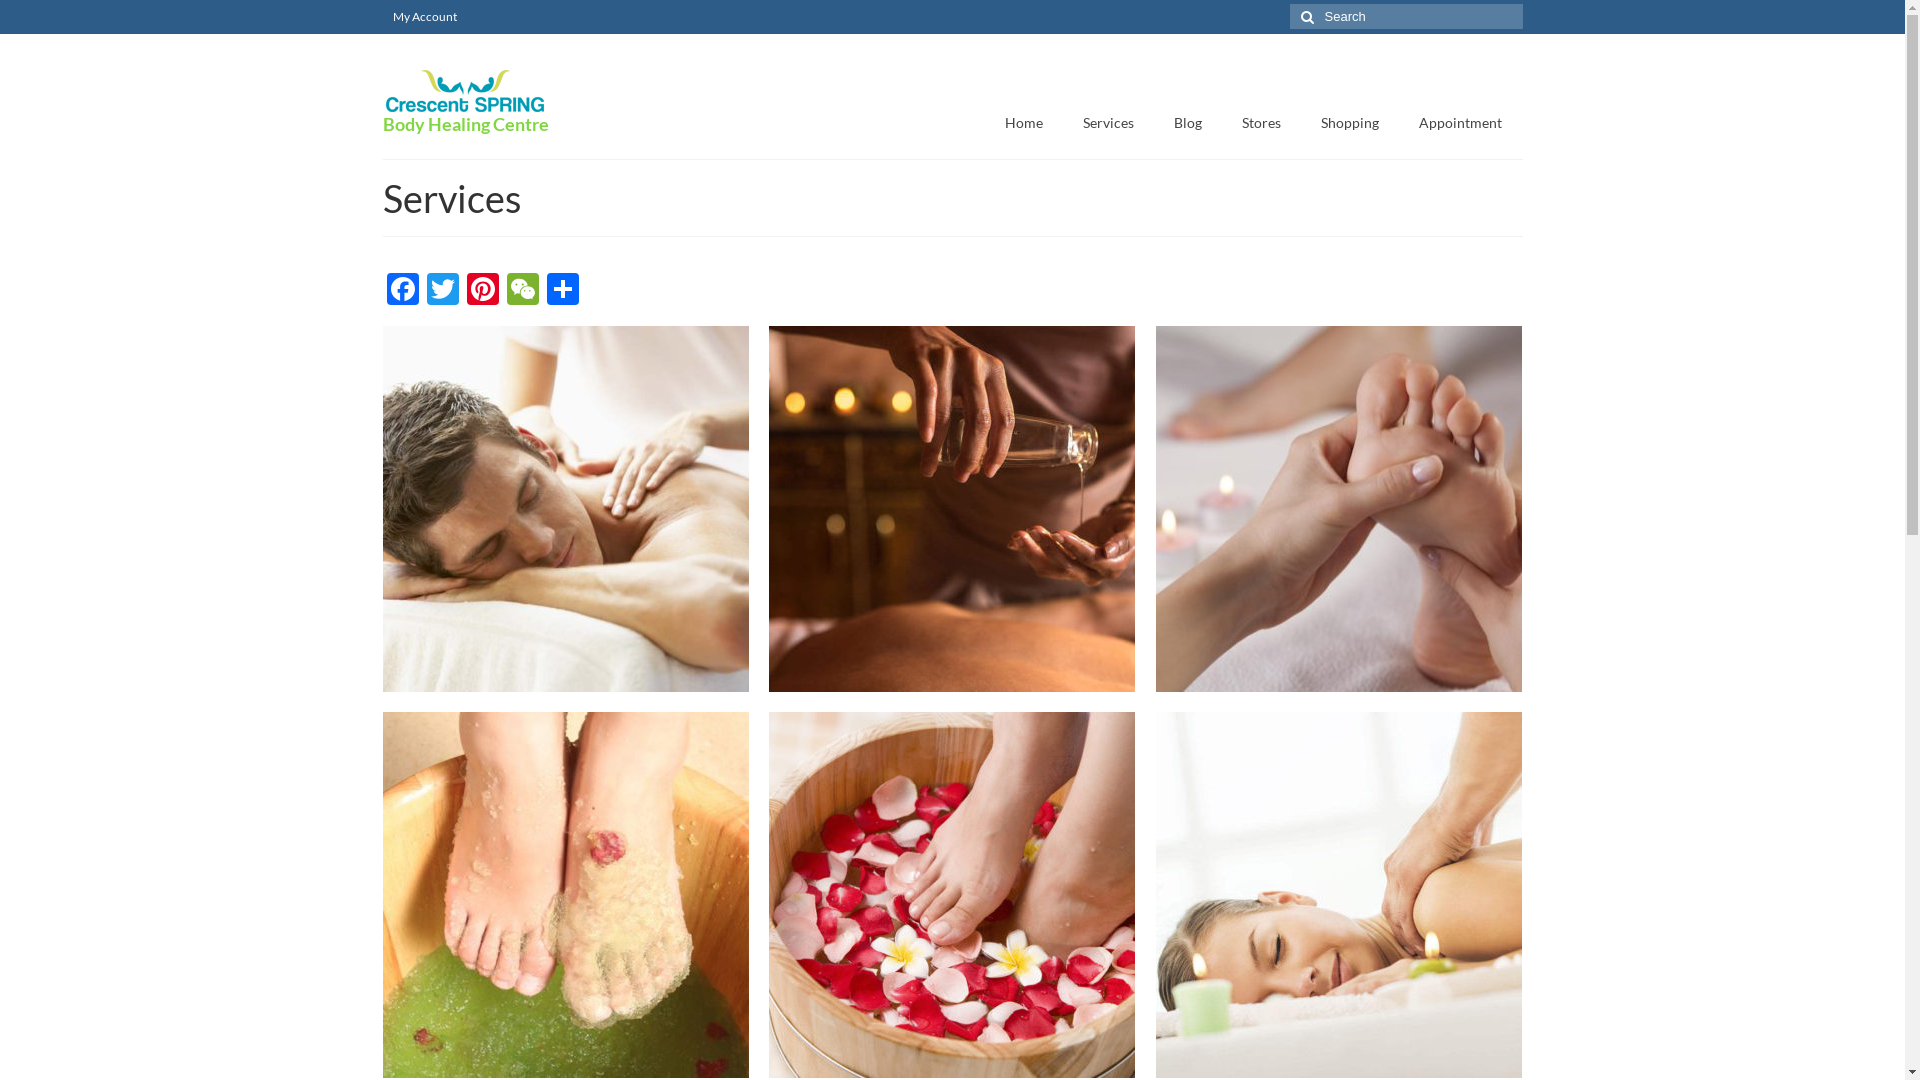 The image size is (1920, 1080). Describe the element at coordinates (566, 895) in the screenshot. I see `Jelly Spa` at that location.